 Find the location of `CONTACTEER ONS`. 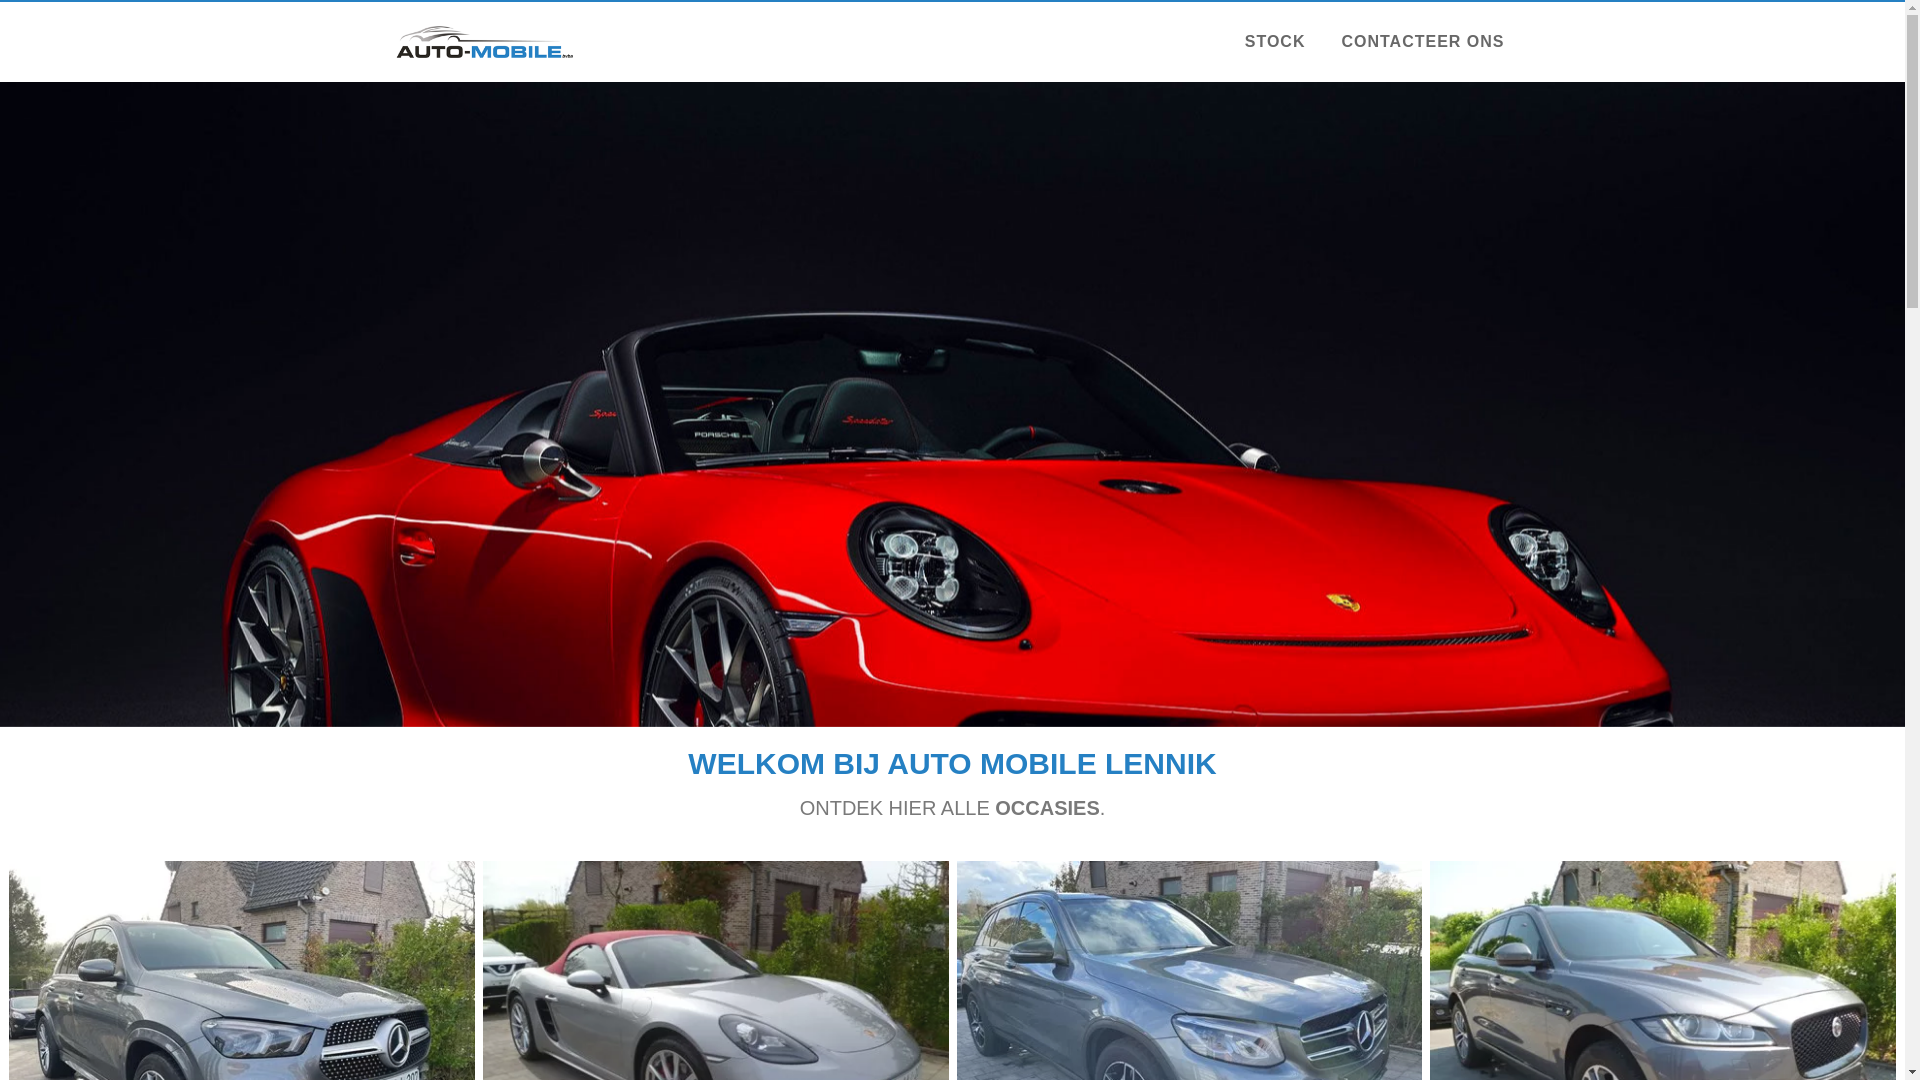

CONTACTEER ONS is located at coordinates (1422, 42).